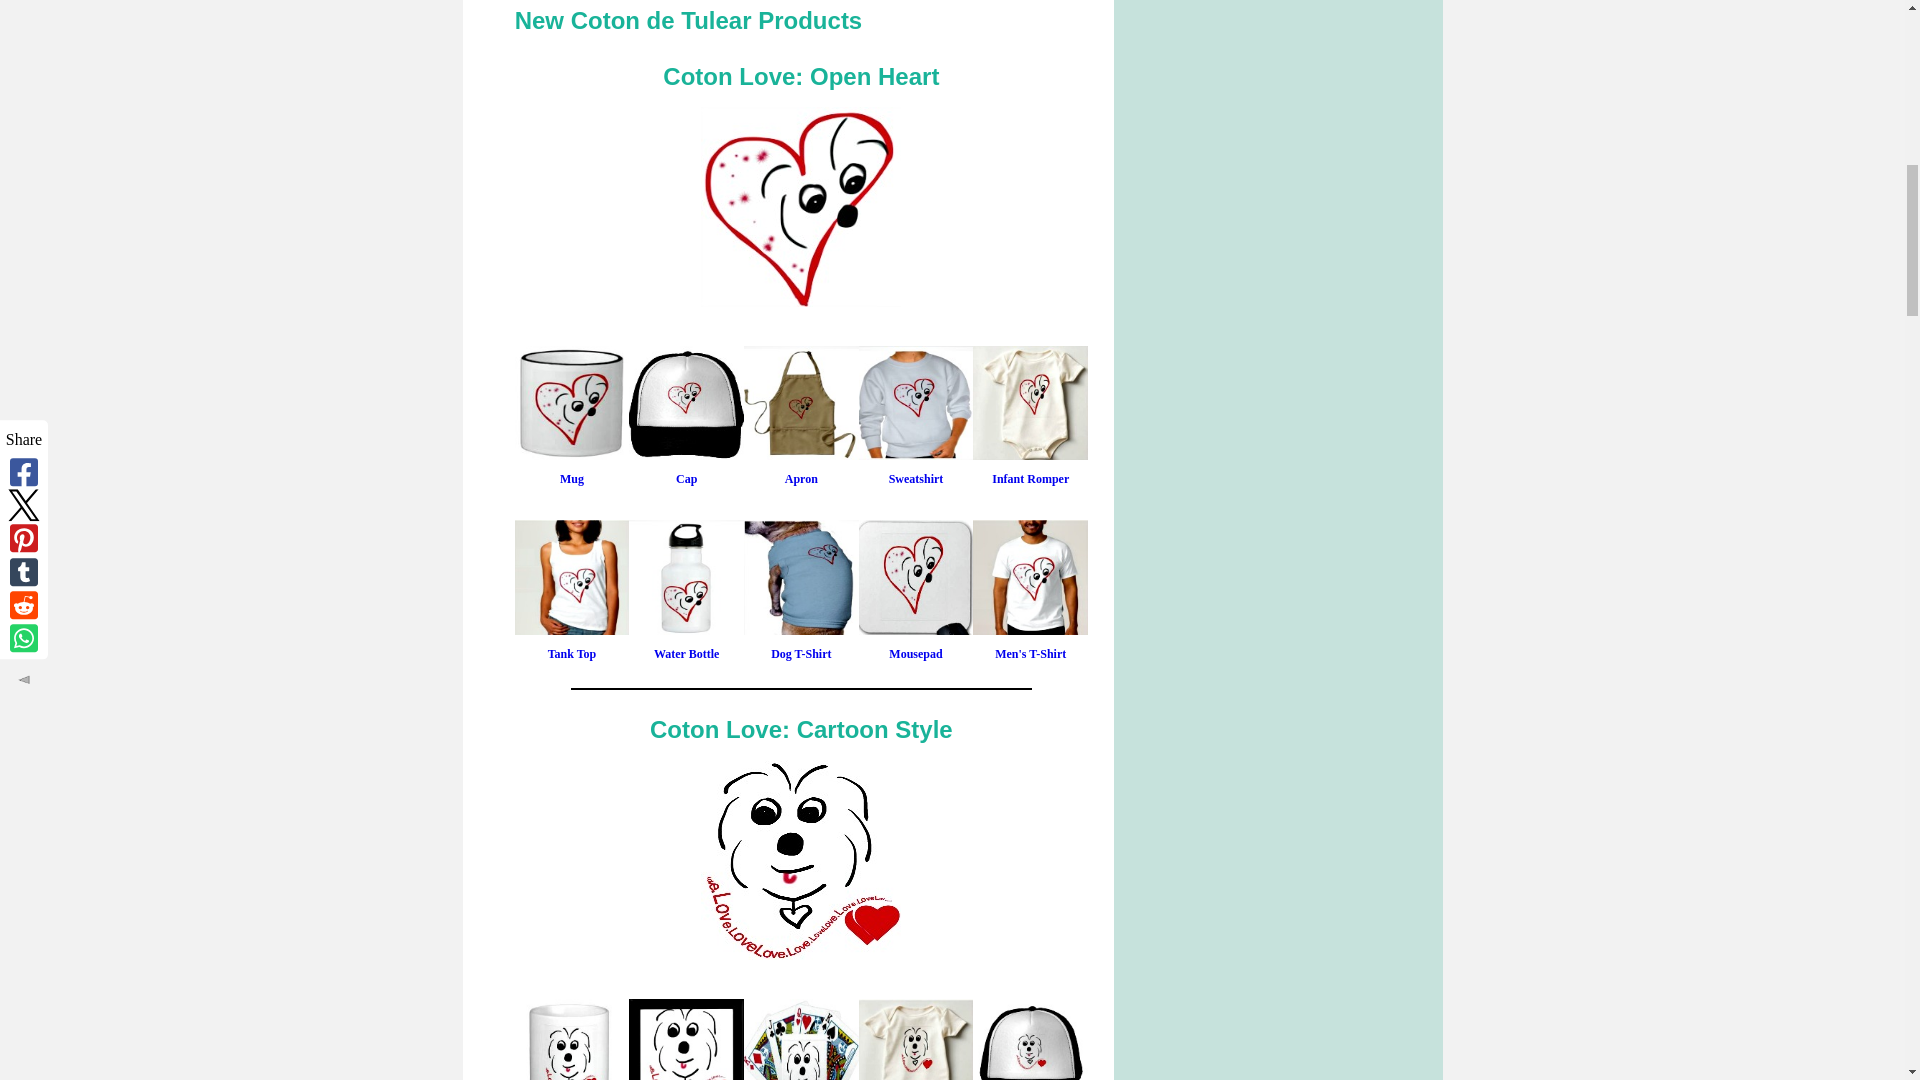  I want to click on Coton de Tulear Apron, so click(801, 403).